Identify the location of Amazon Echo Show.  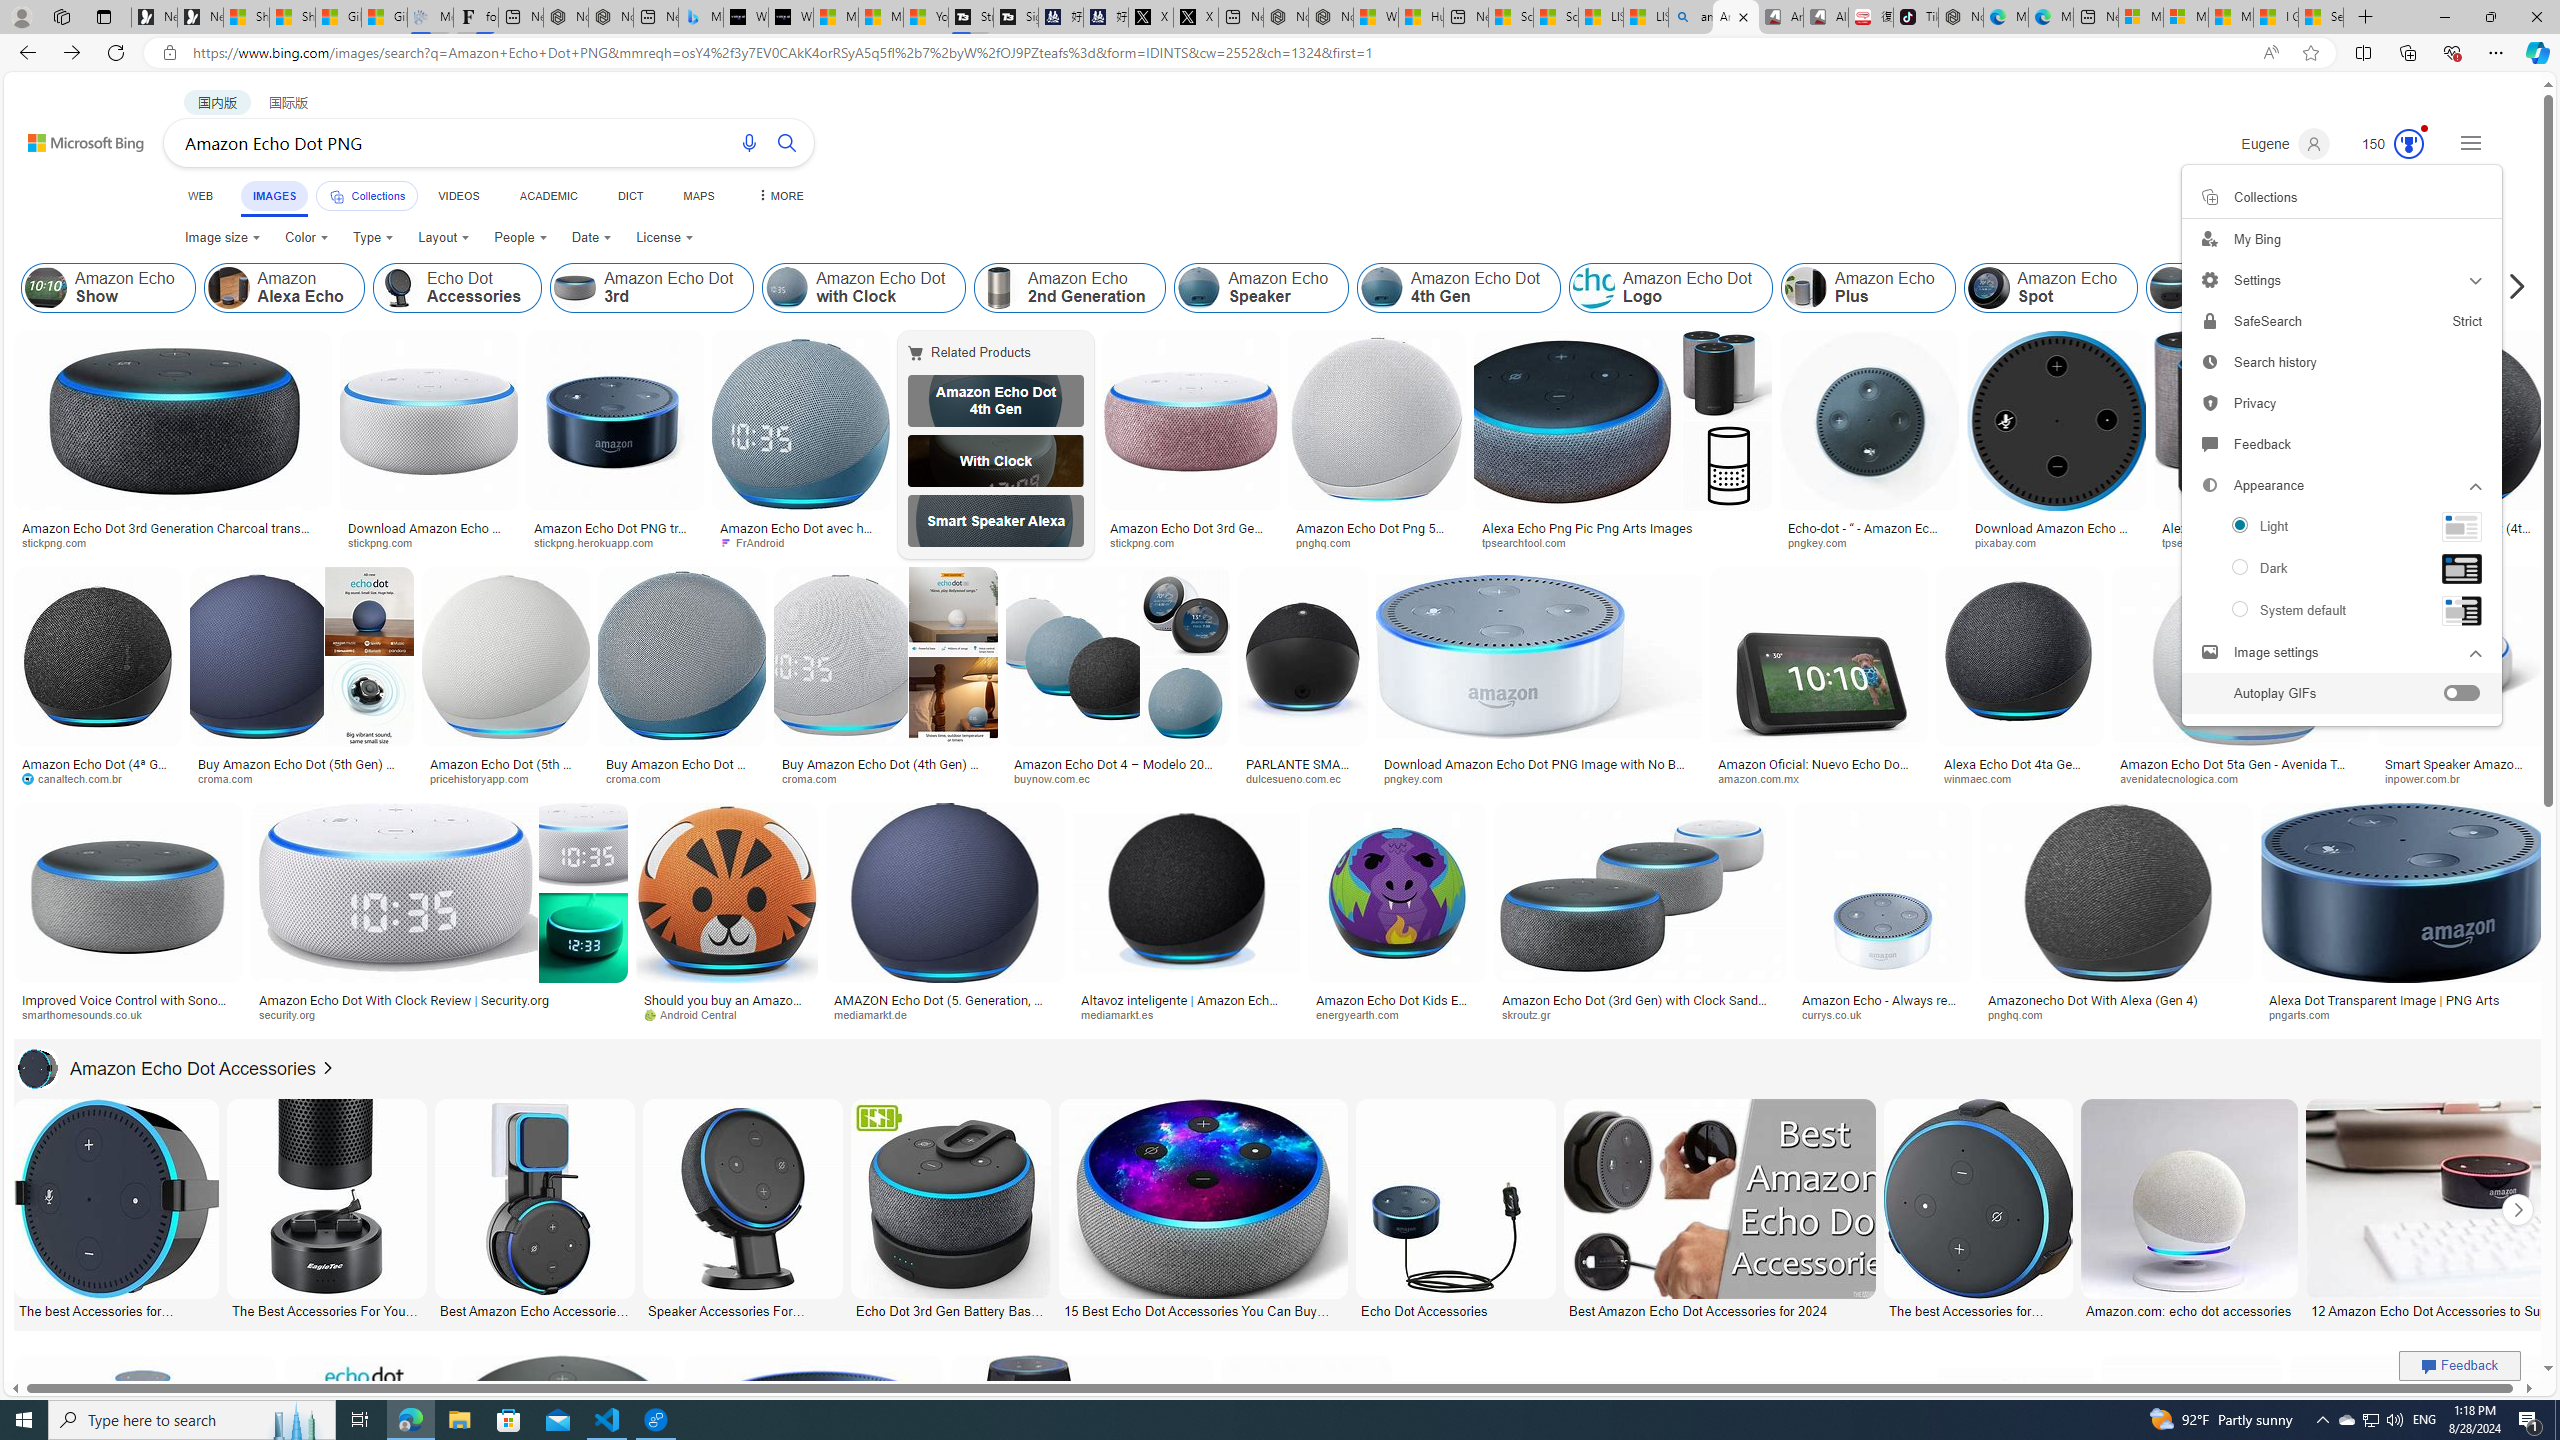
(46, 288).